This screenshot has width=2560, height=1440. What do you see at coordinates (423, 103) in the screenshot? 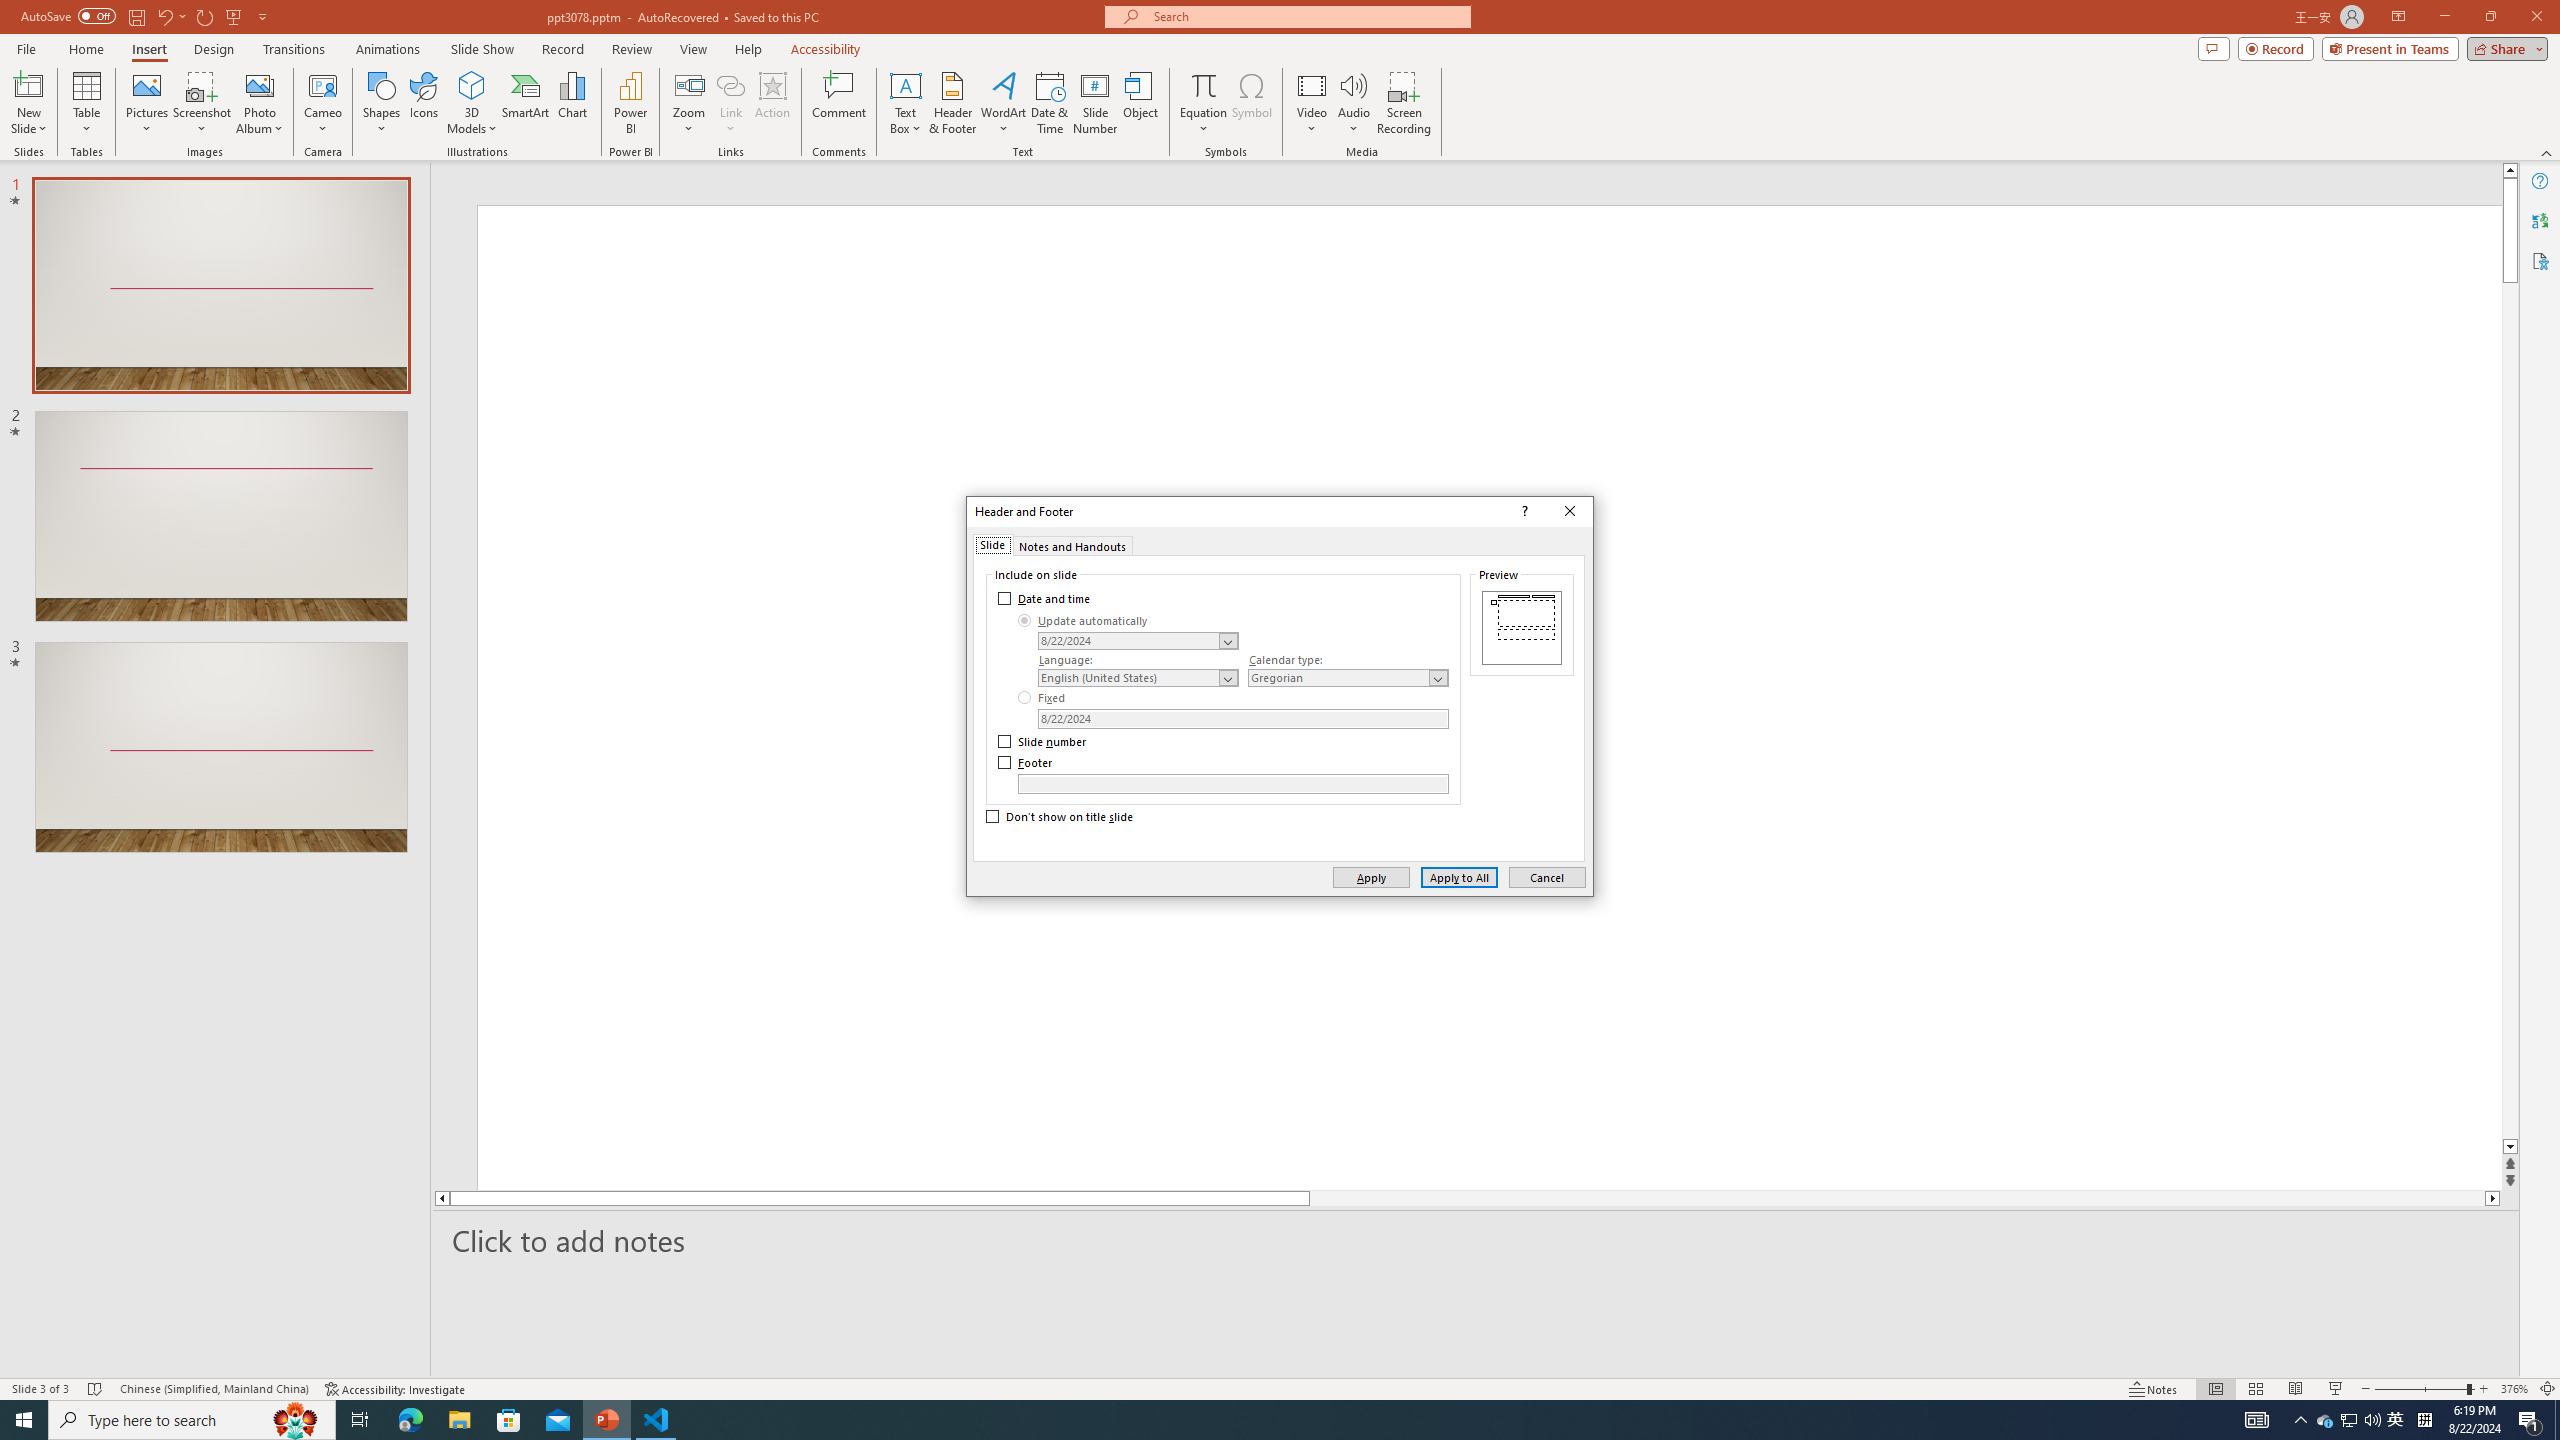
I see `Icons` at bounding box center [423, 103].